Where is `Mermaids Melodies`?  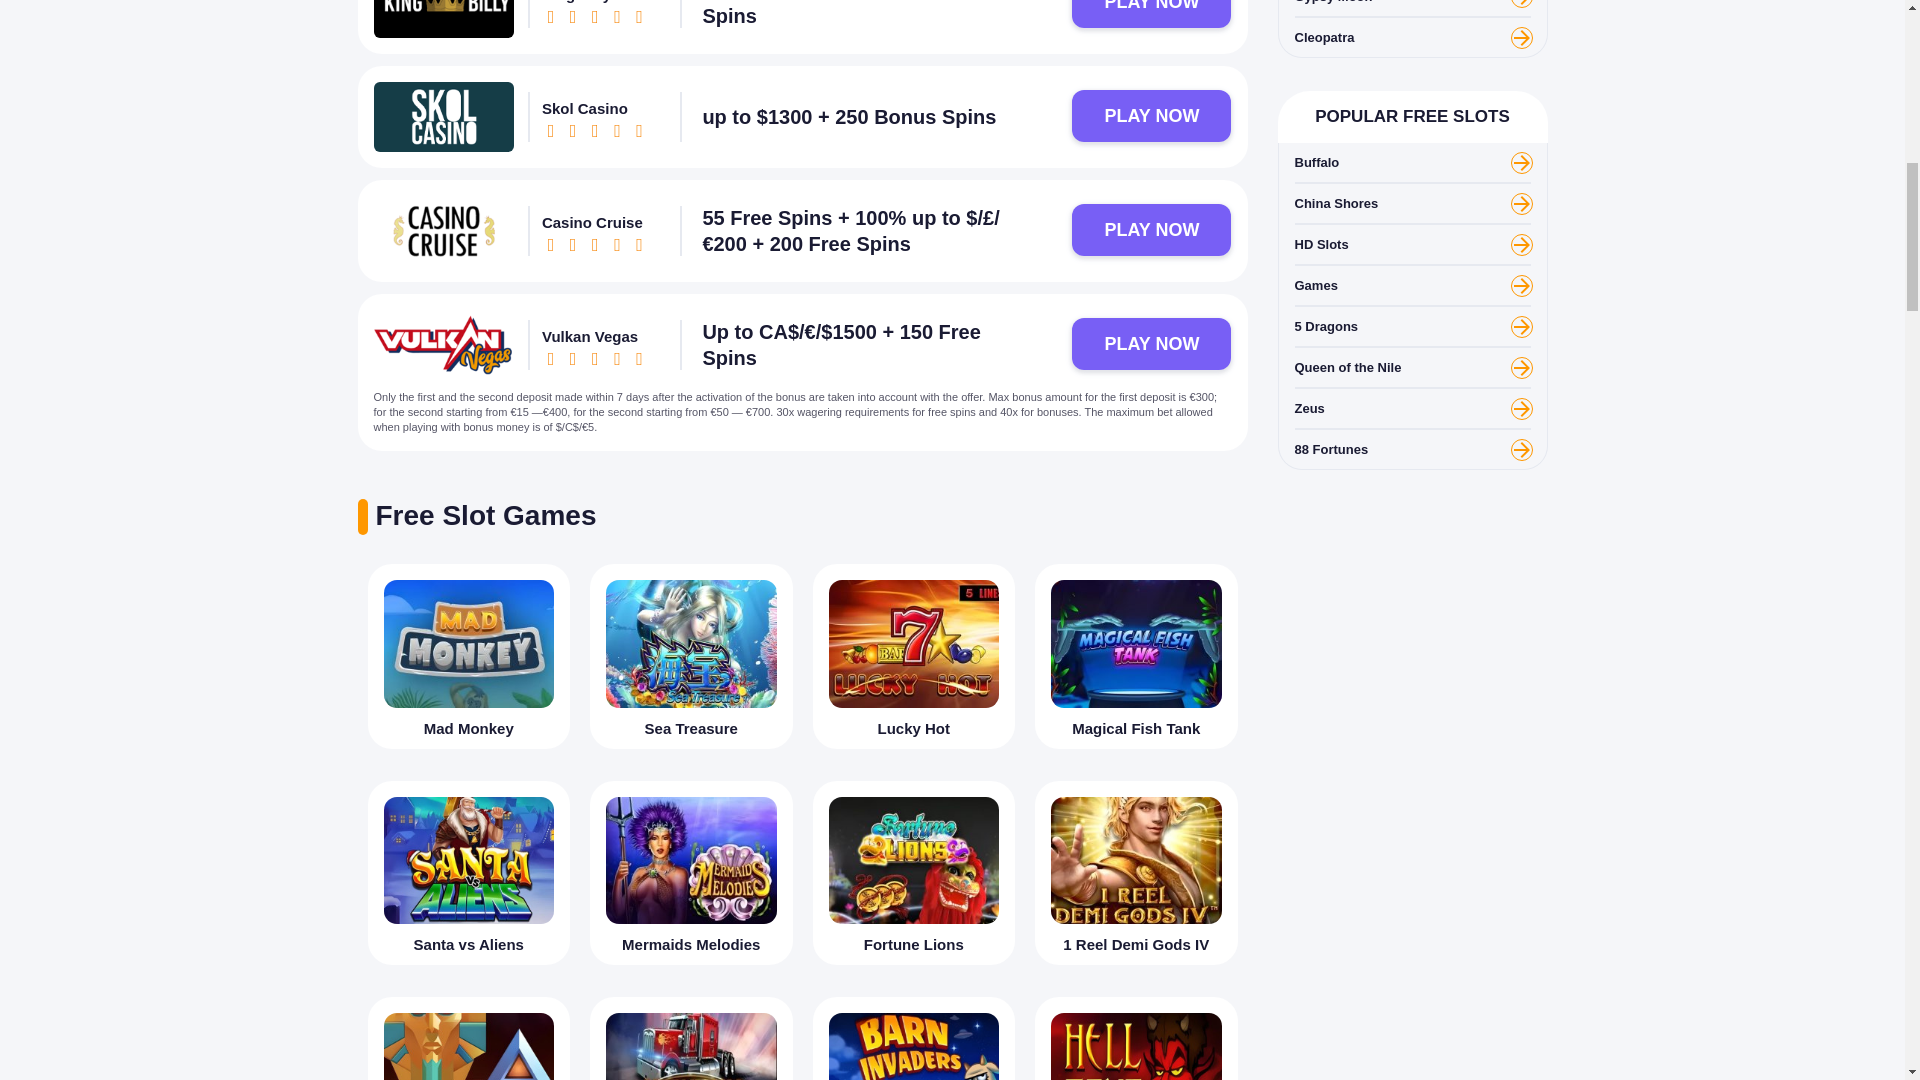 Mermaids Melodies is located at coordinates (690, 872).